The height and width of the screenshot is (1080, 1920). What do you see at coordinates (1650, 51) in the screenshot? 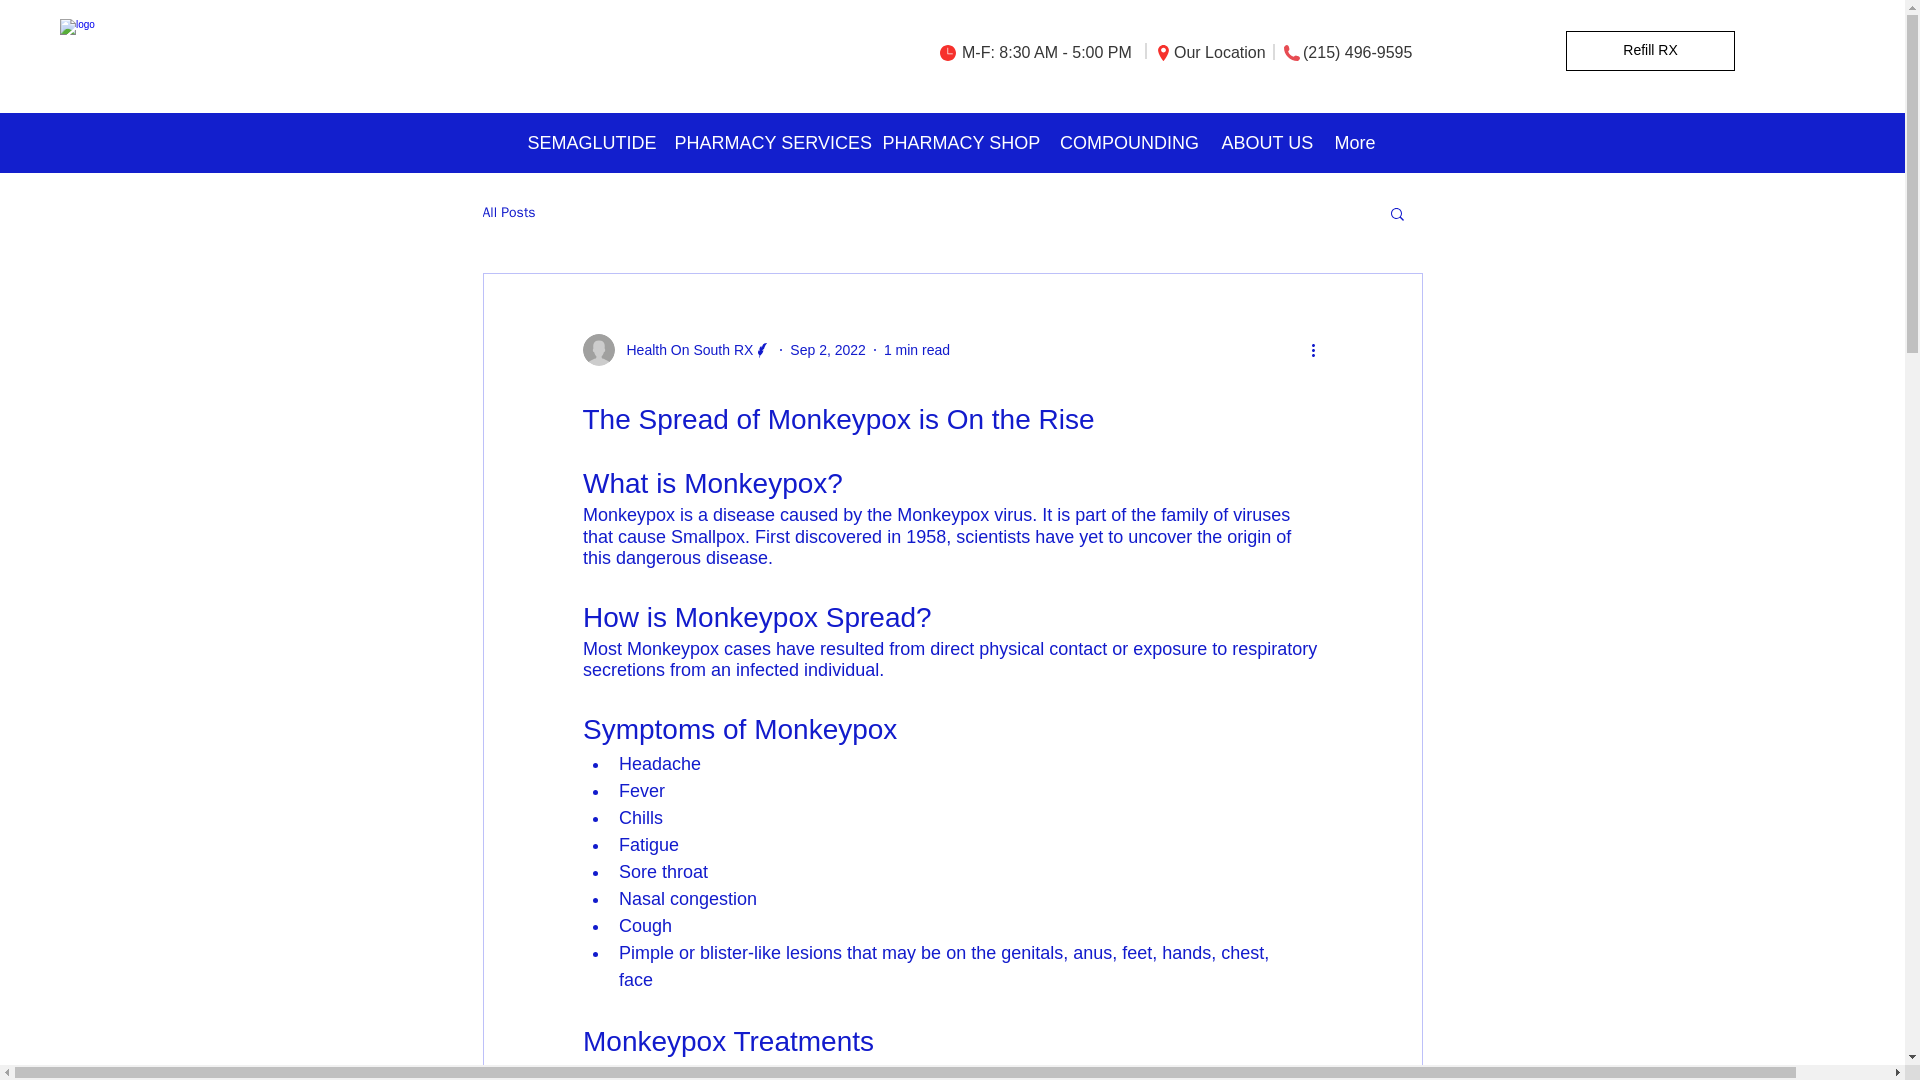
I see `Refill RX` at bounding box center [1650, 51].